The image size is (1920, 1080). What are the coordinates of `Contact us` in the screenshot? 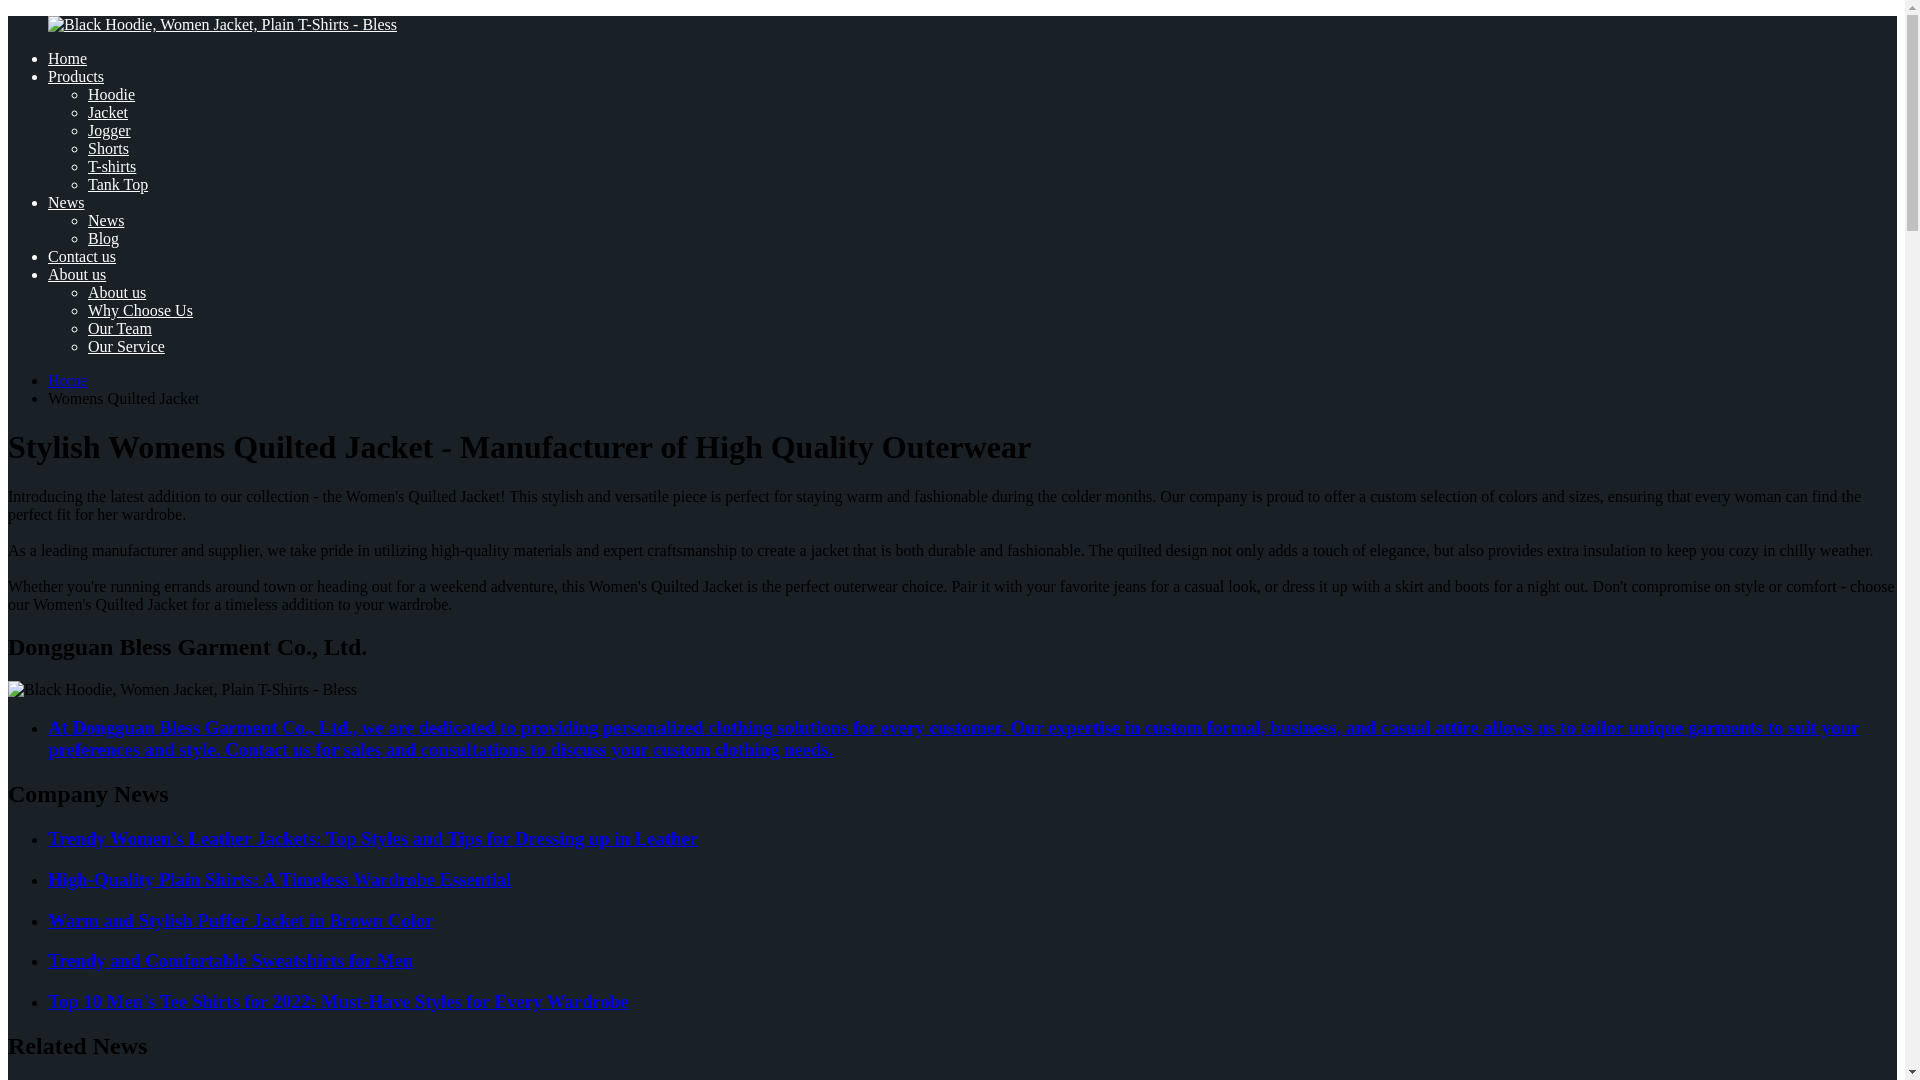 It's located at (82, 256).